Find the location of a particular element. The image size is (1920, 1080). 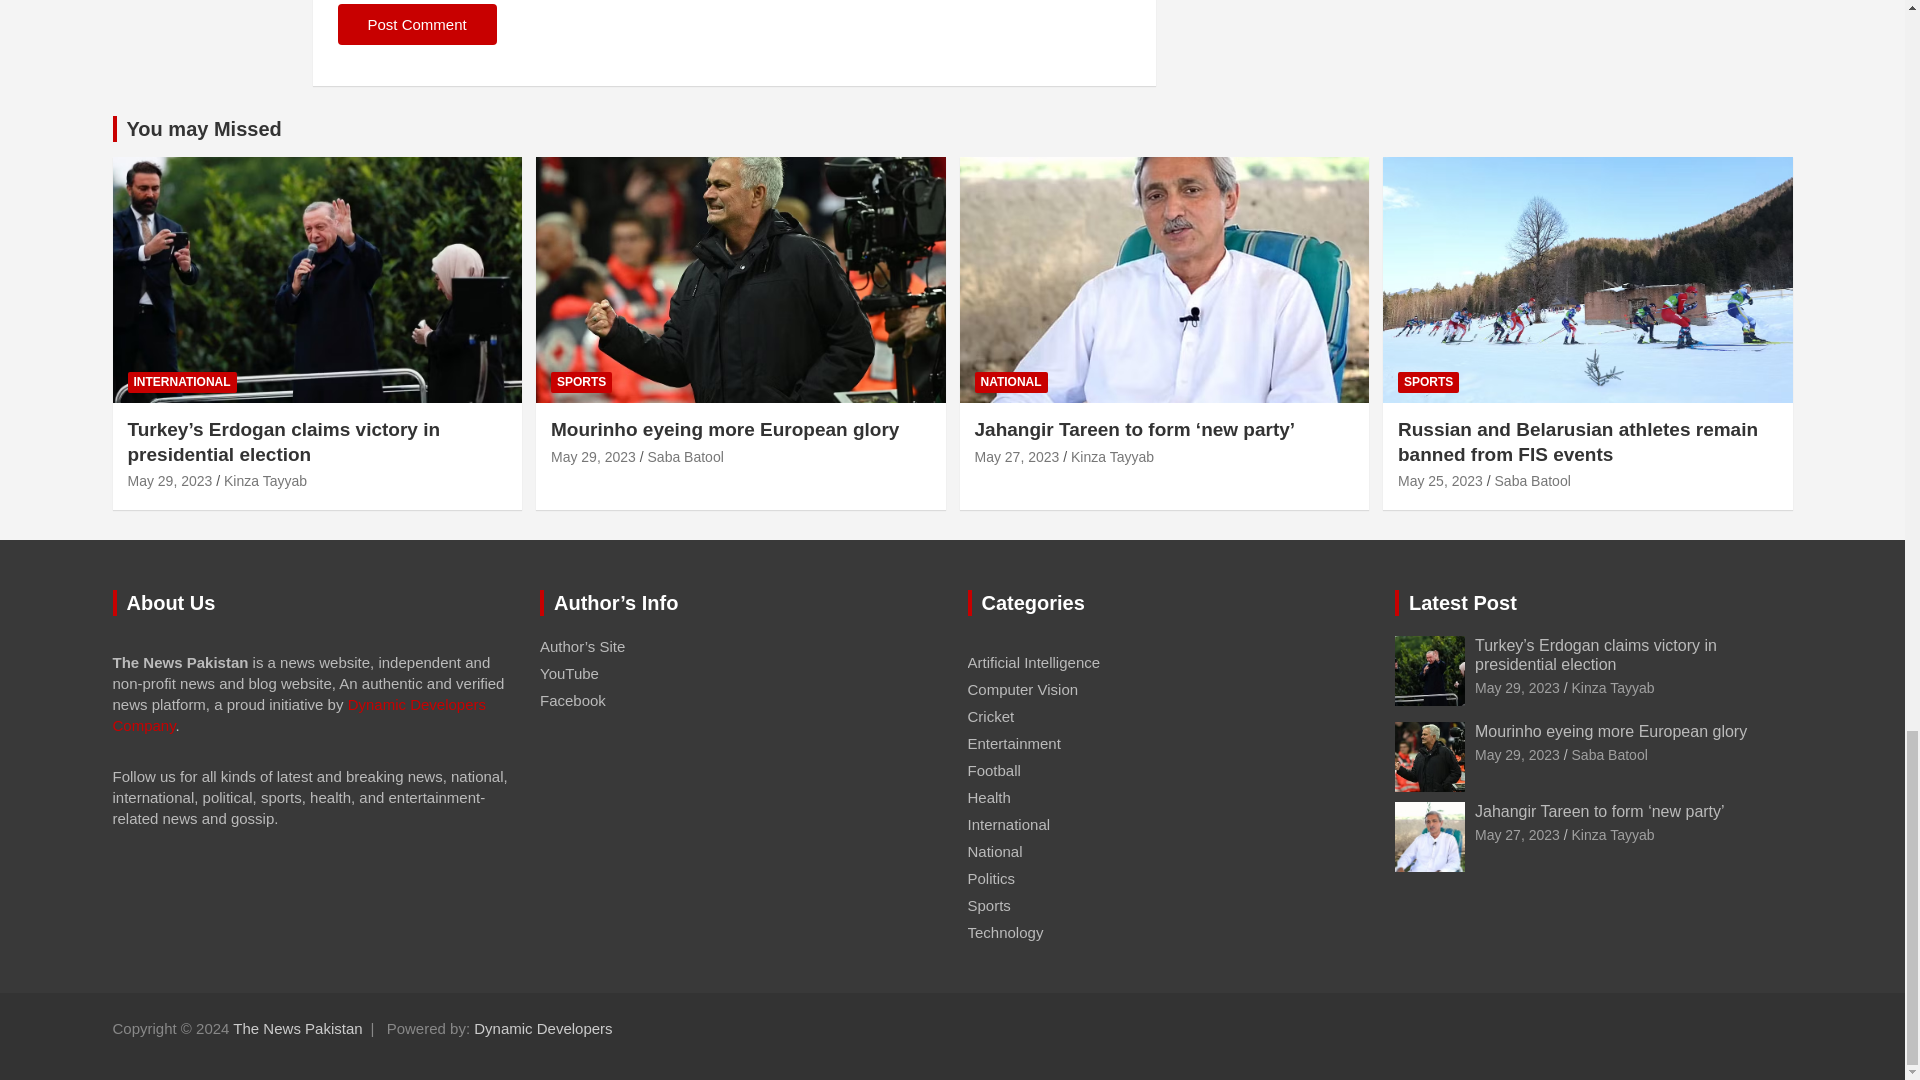

Post Comment is located at coordinates (417, 24).